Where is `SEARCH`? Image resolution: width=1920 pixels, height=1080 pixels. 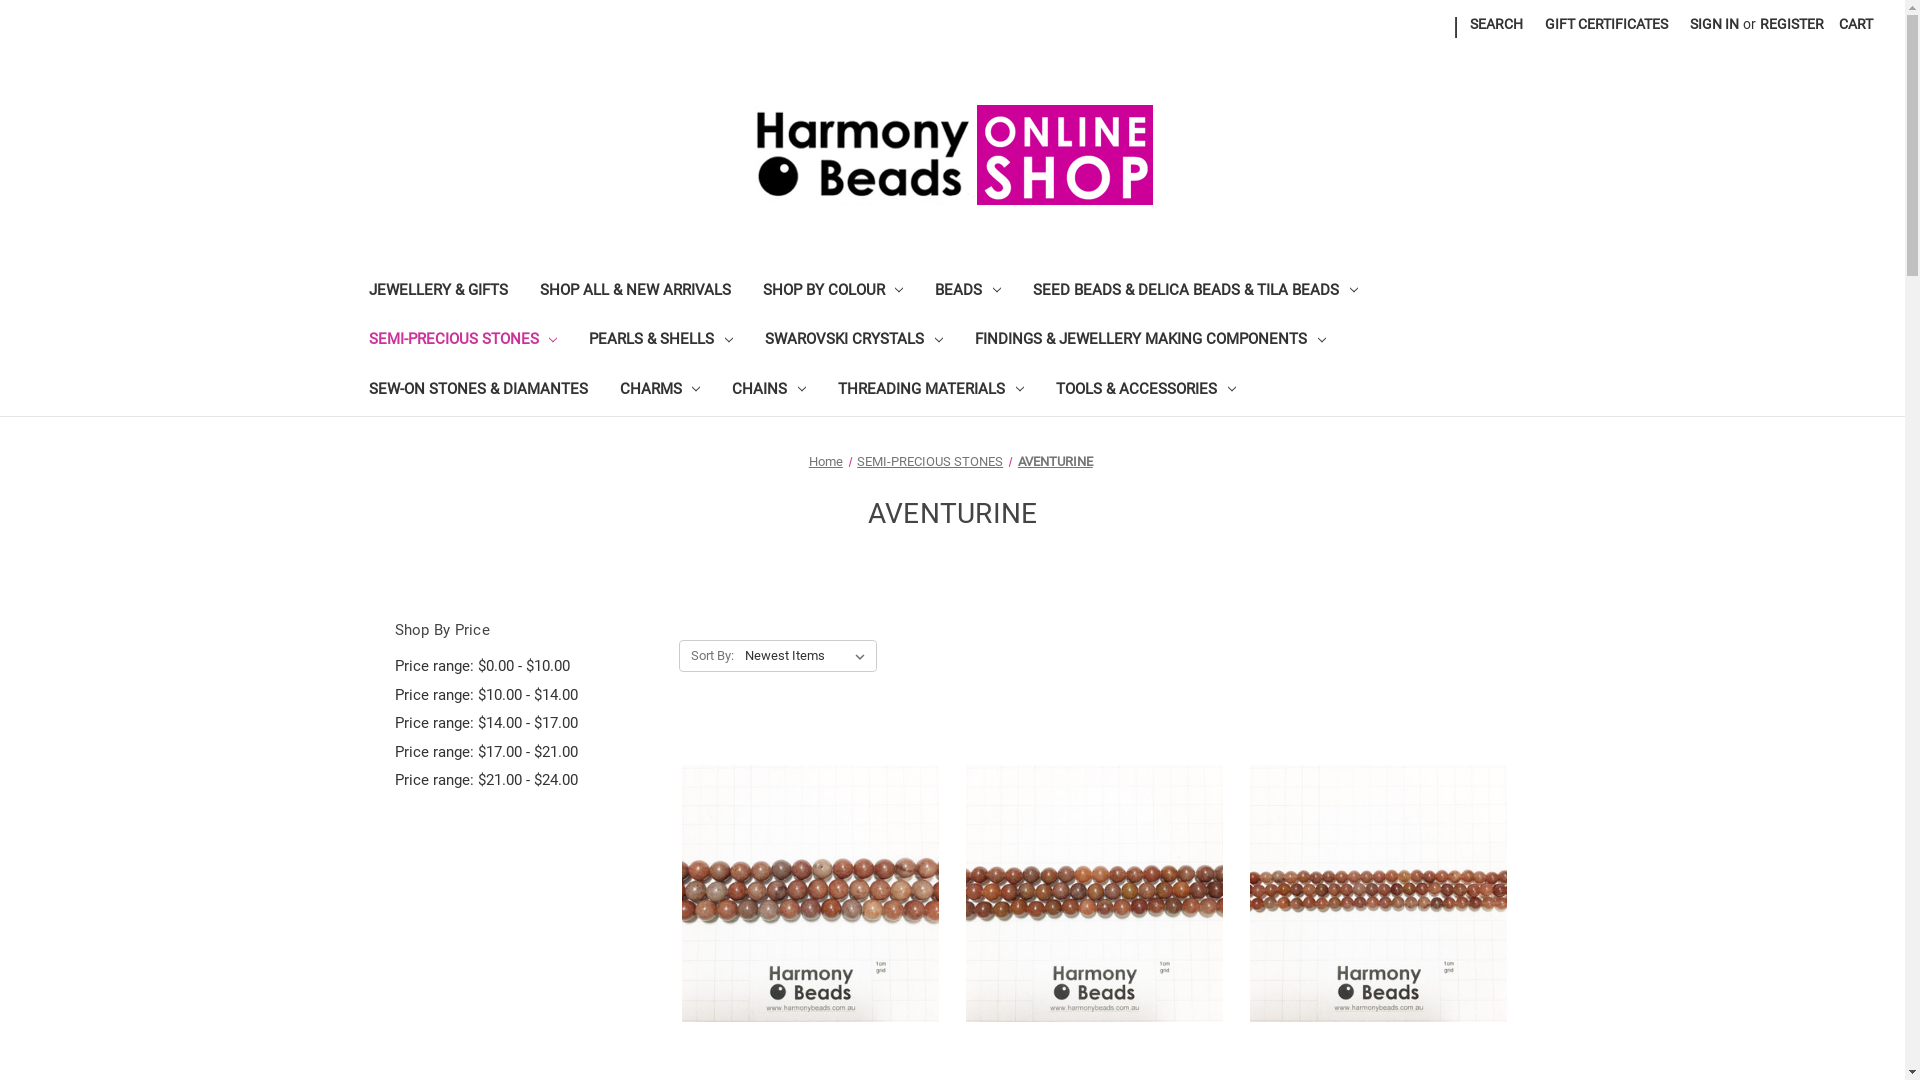 SEARCH is located at coordinates (1496, 24).